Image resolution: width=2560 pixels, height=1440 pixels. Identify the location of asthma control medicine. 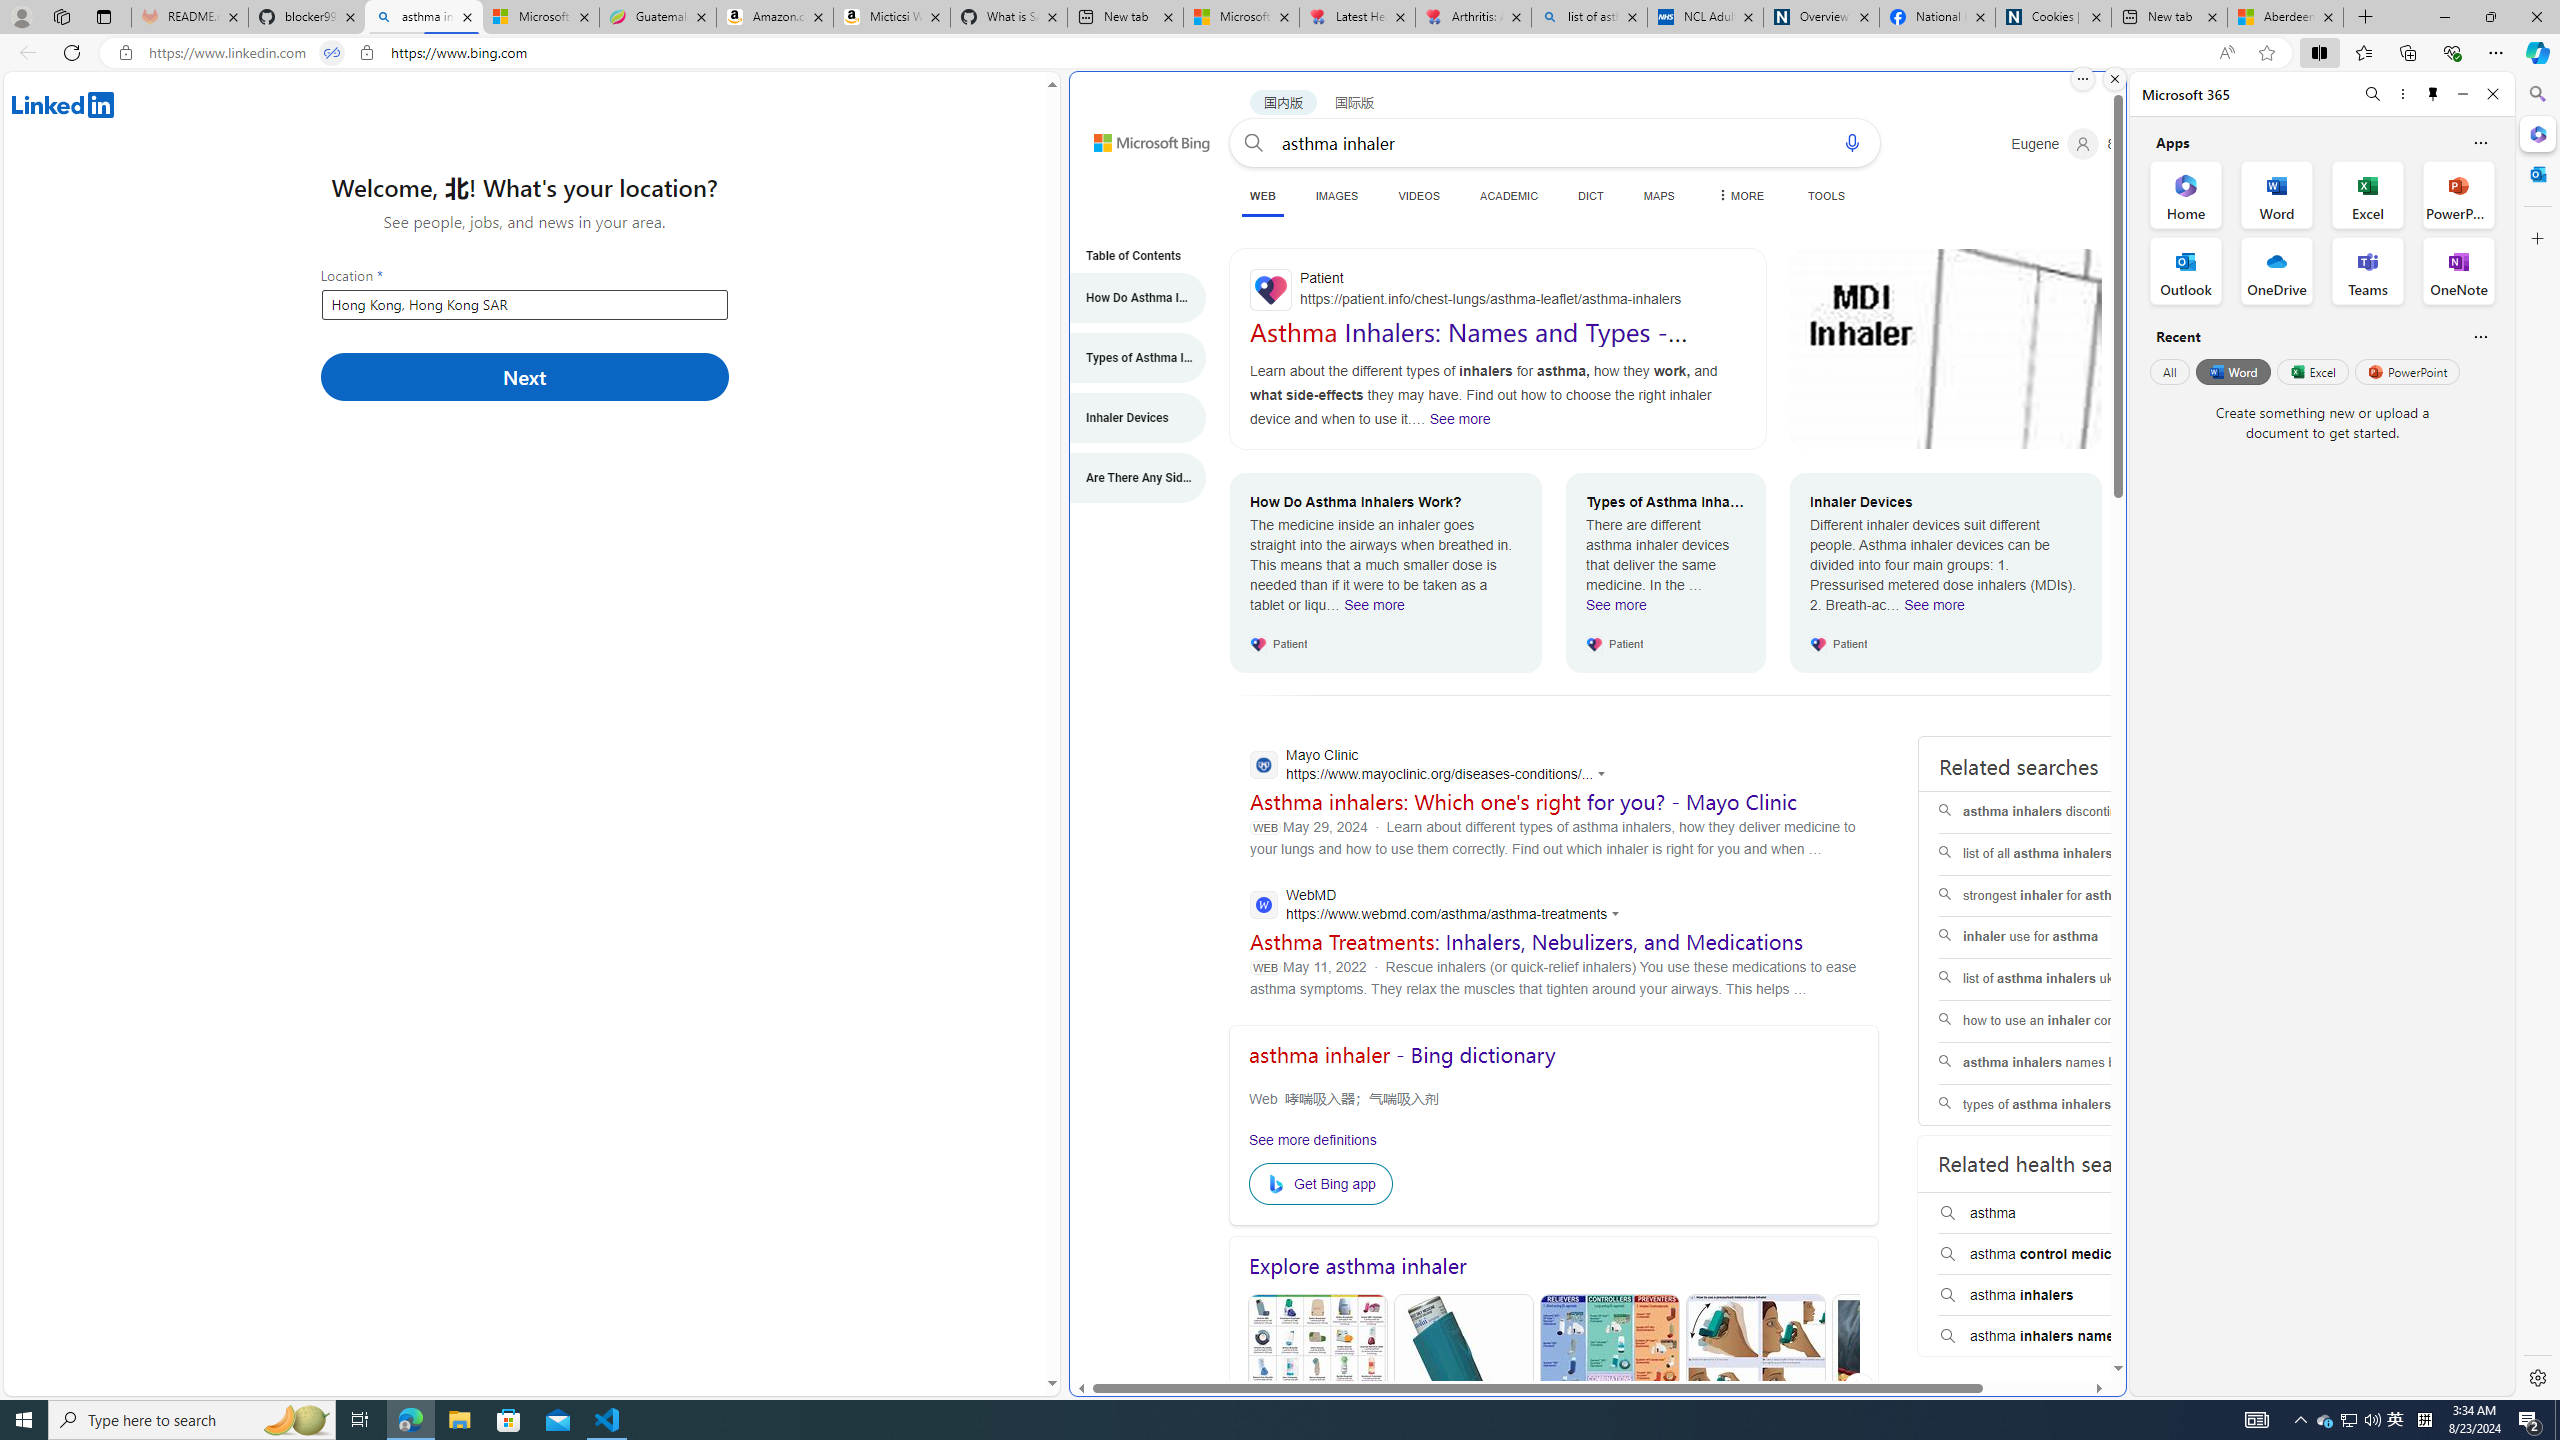
(2065, 1254).